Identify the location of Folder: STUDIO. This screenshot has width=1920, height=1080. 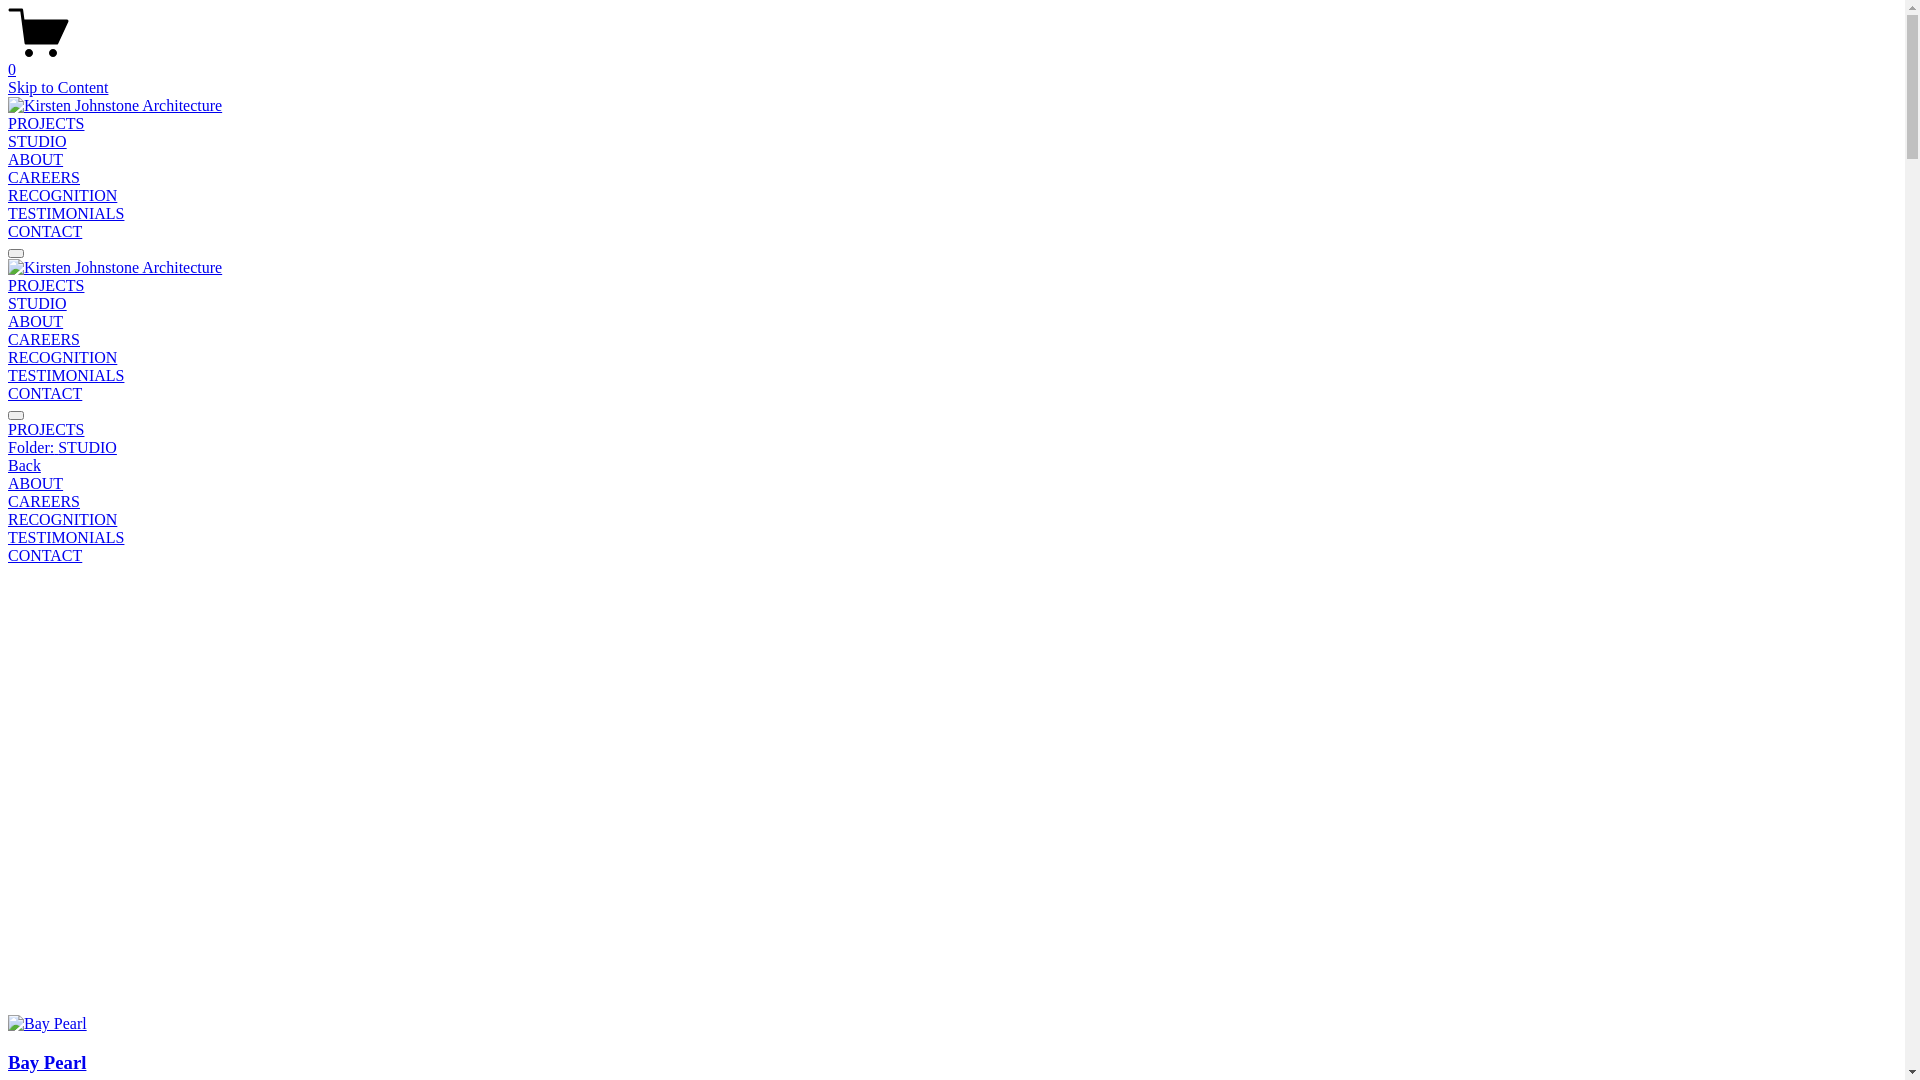
(952, 448).